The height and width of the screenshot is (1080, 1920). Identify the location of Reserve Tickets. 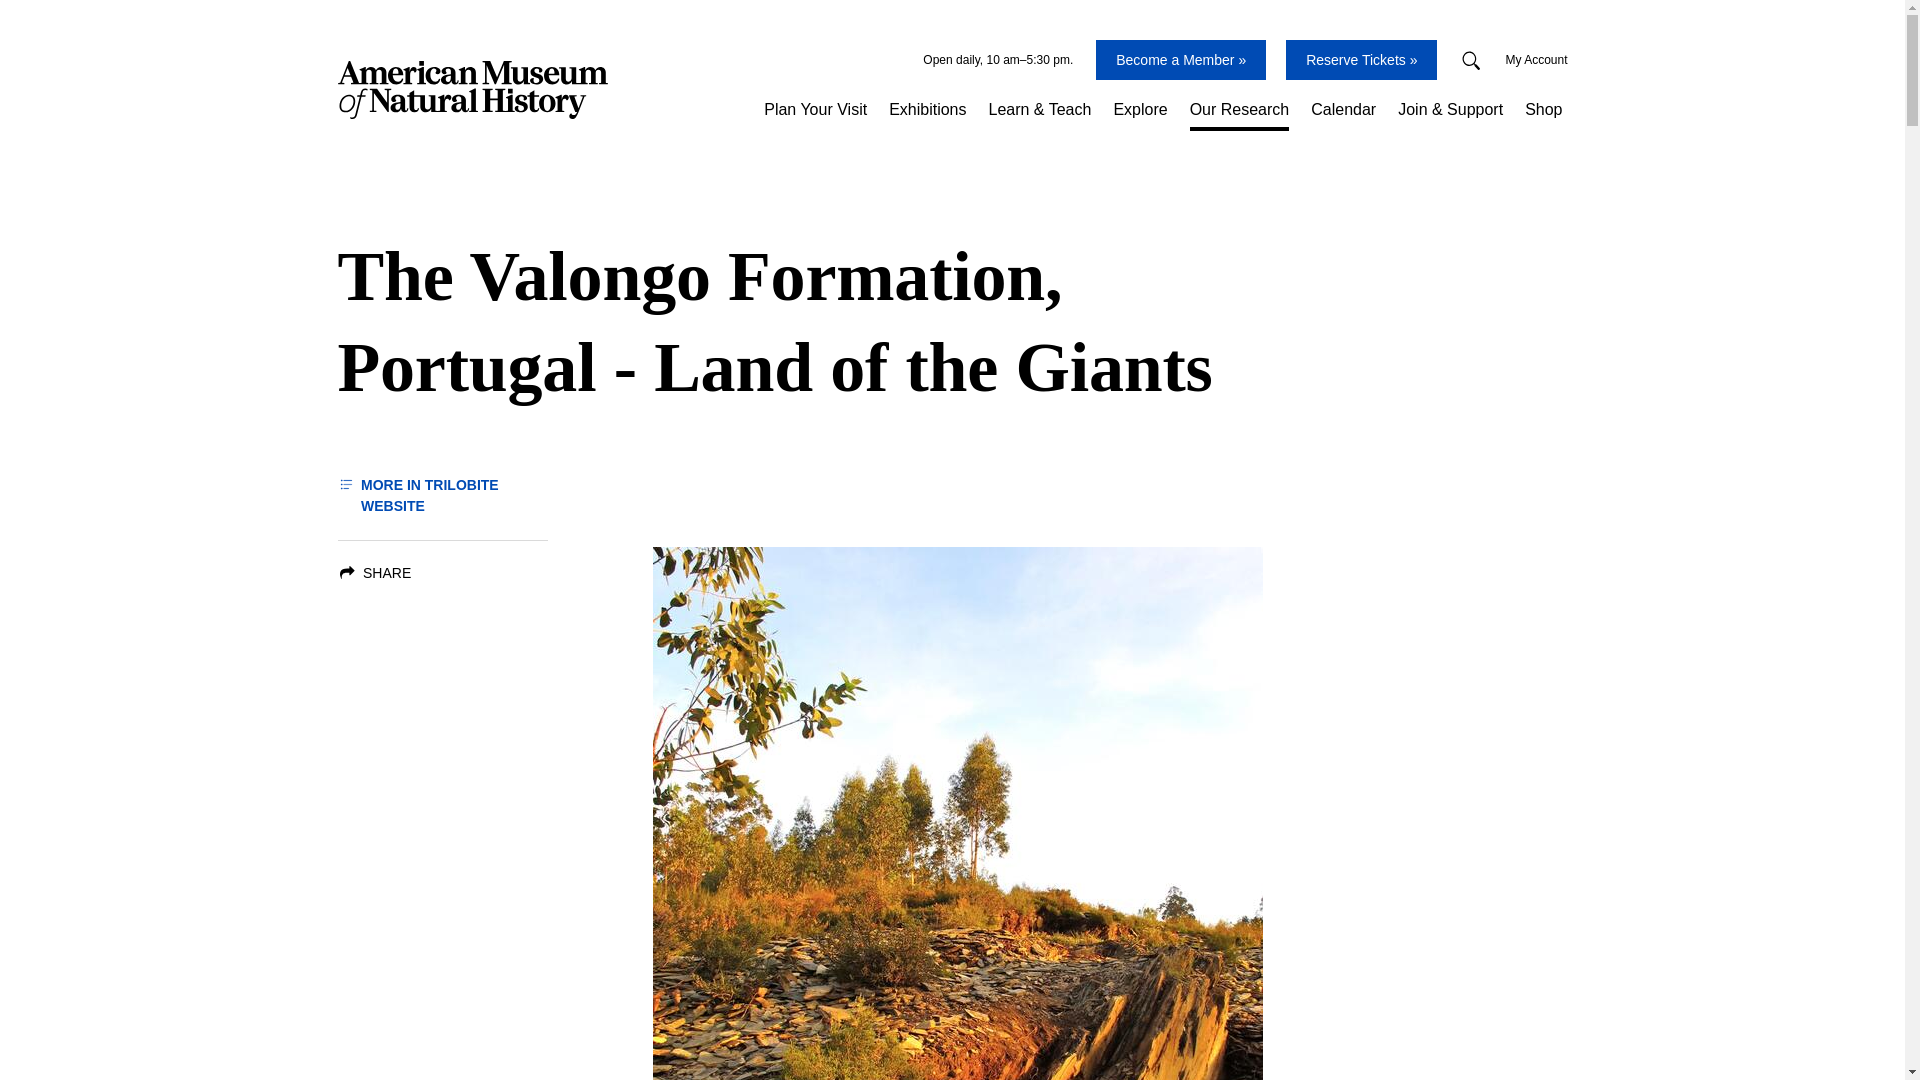
(1361, 59).